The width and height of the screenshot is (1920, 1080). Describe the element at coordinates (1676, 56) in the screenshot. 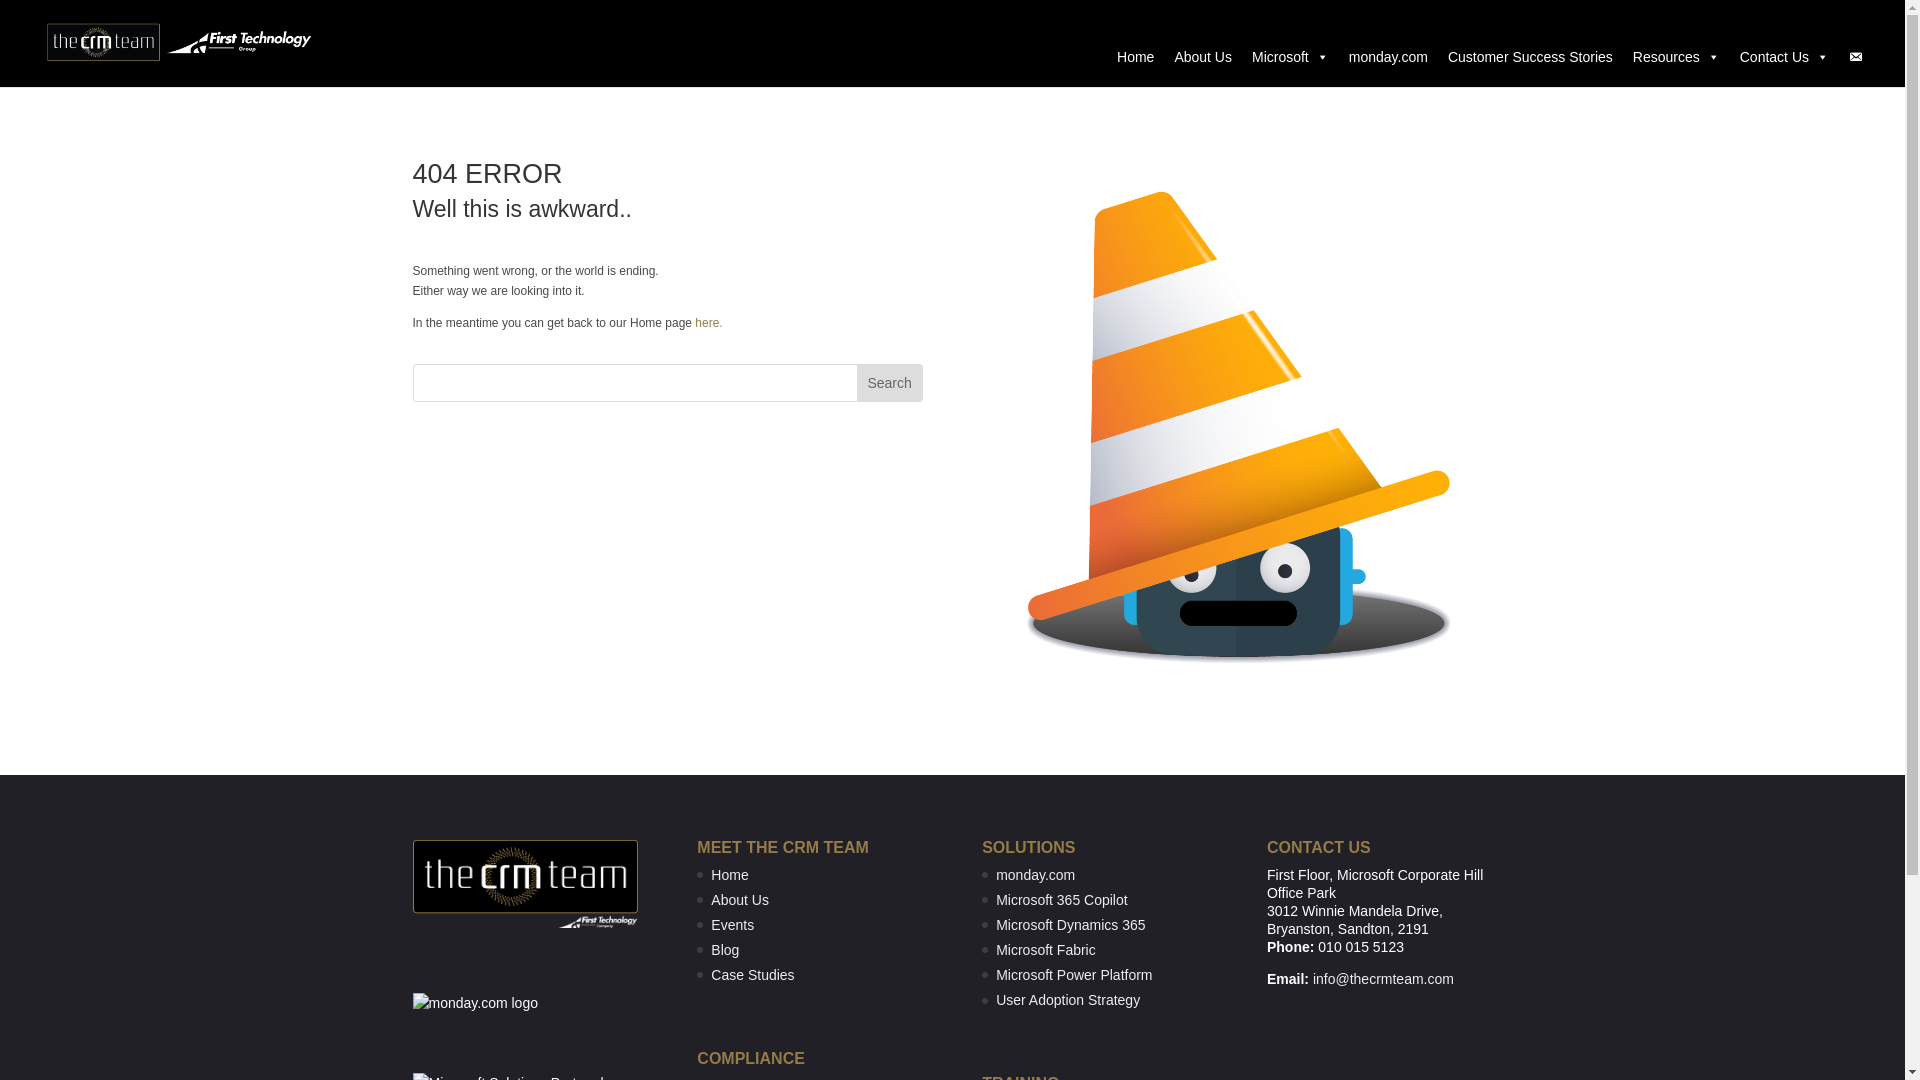

I see `Resources` at that location.